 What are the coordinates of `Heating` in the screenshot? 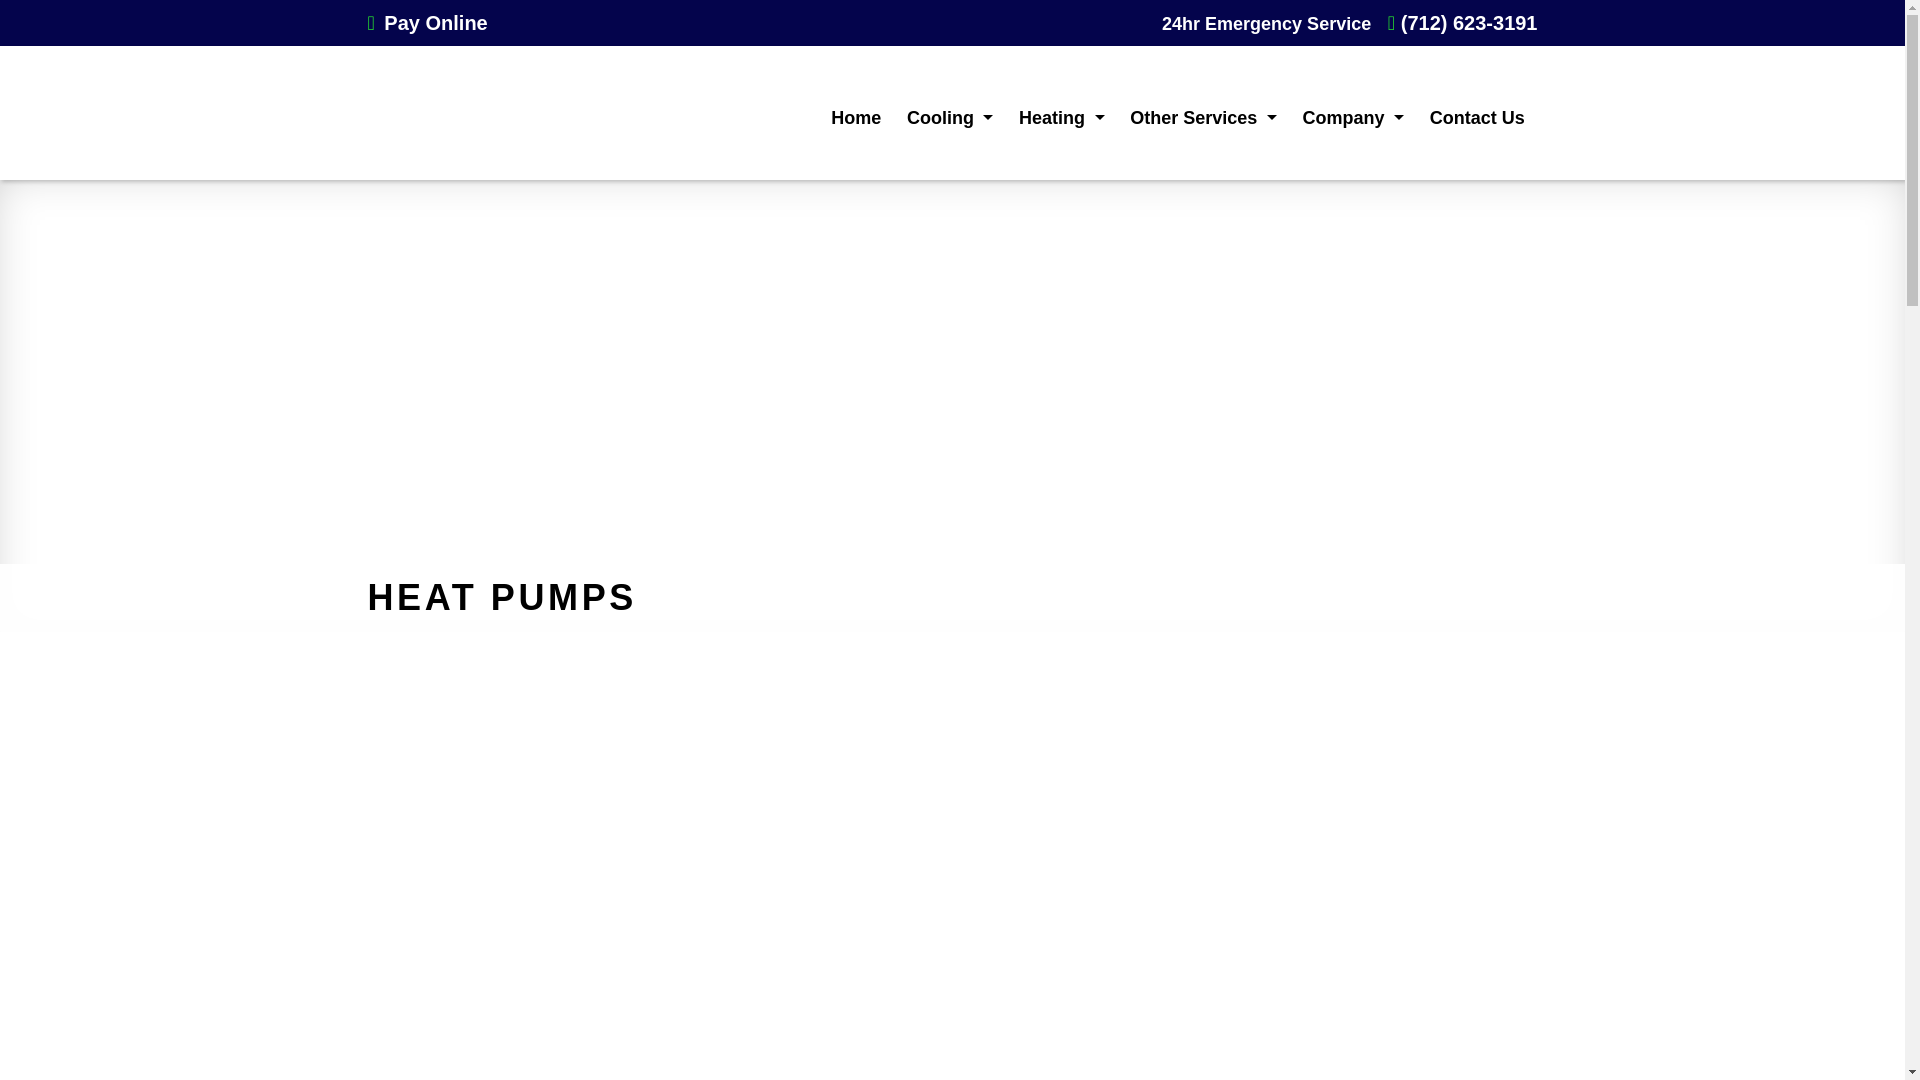 It's located at (1062, 118).